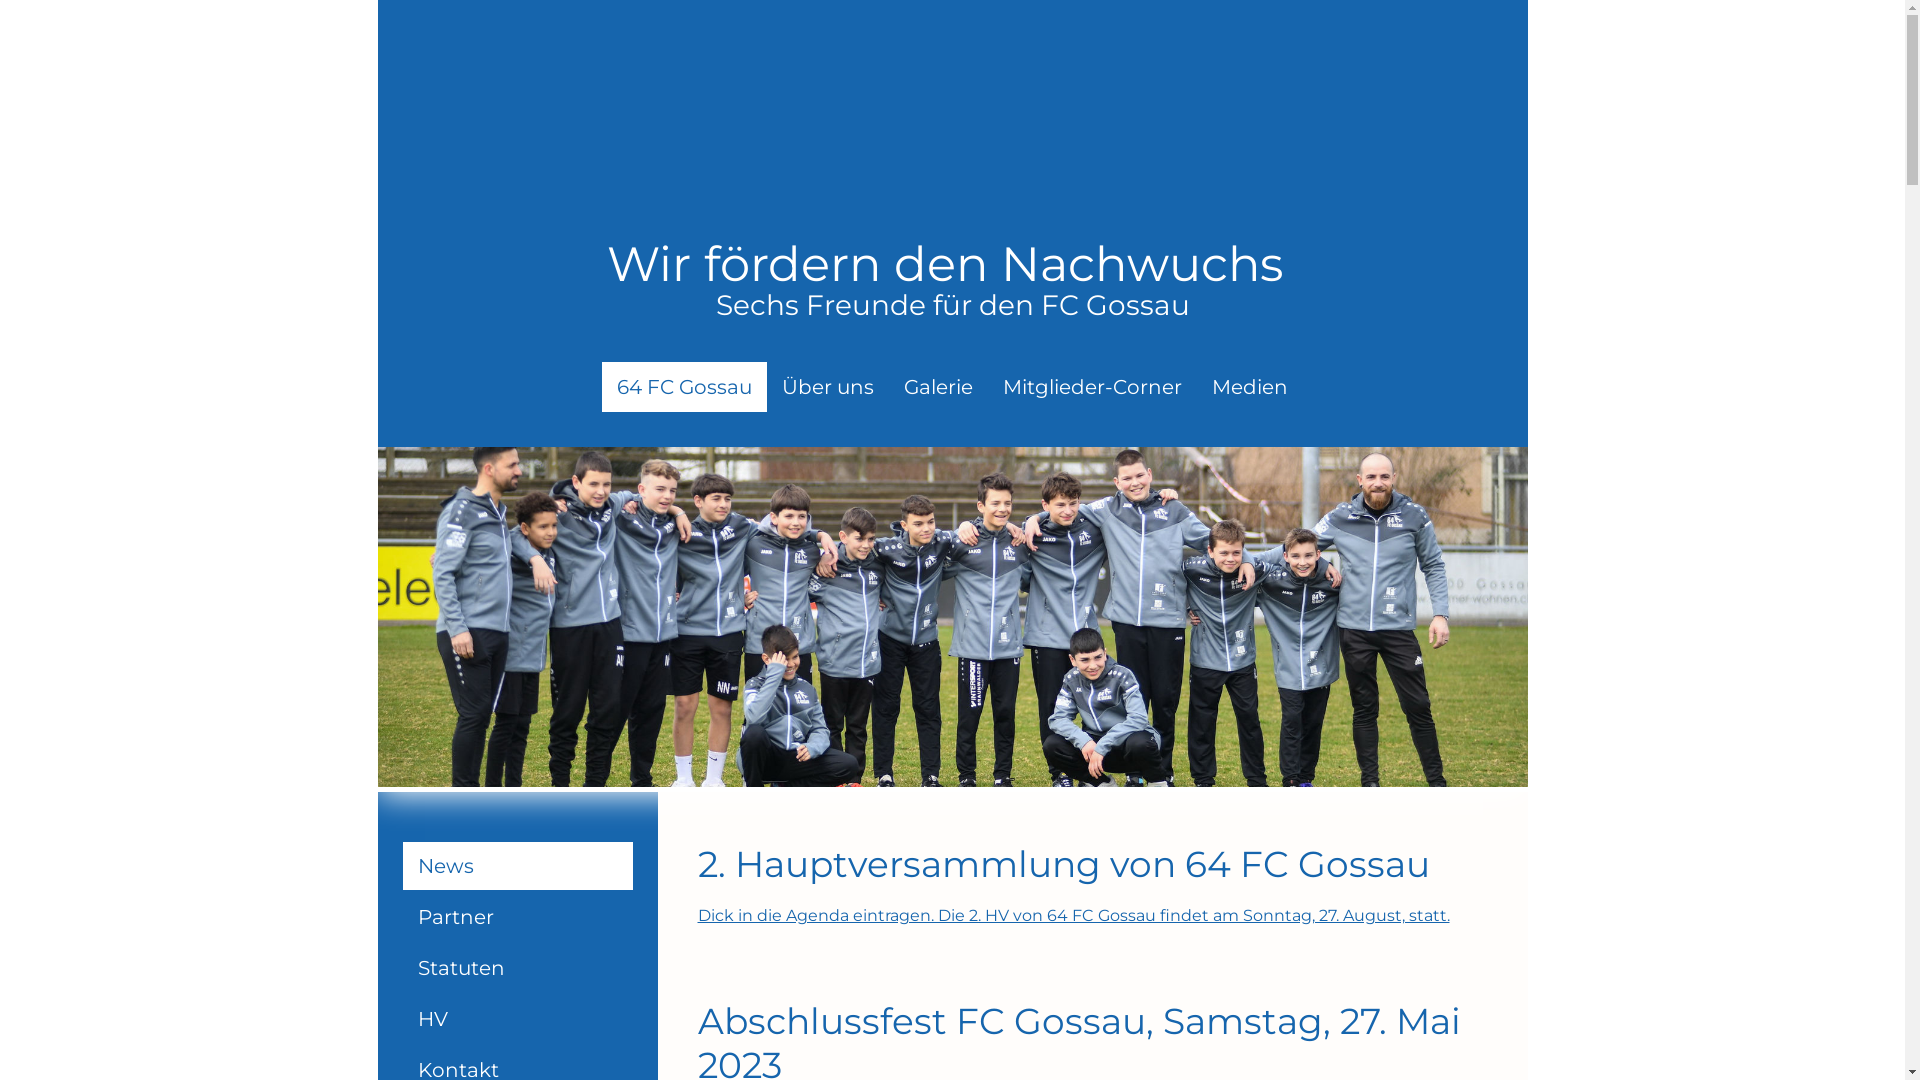  What do you see at coordinates (517, 866) in the screenshot?
I see `News` at bounding box center [517, 866].